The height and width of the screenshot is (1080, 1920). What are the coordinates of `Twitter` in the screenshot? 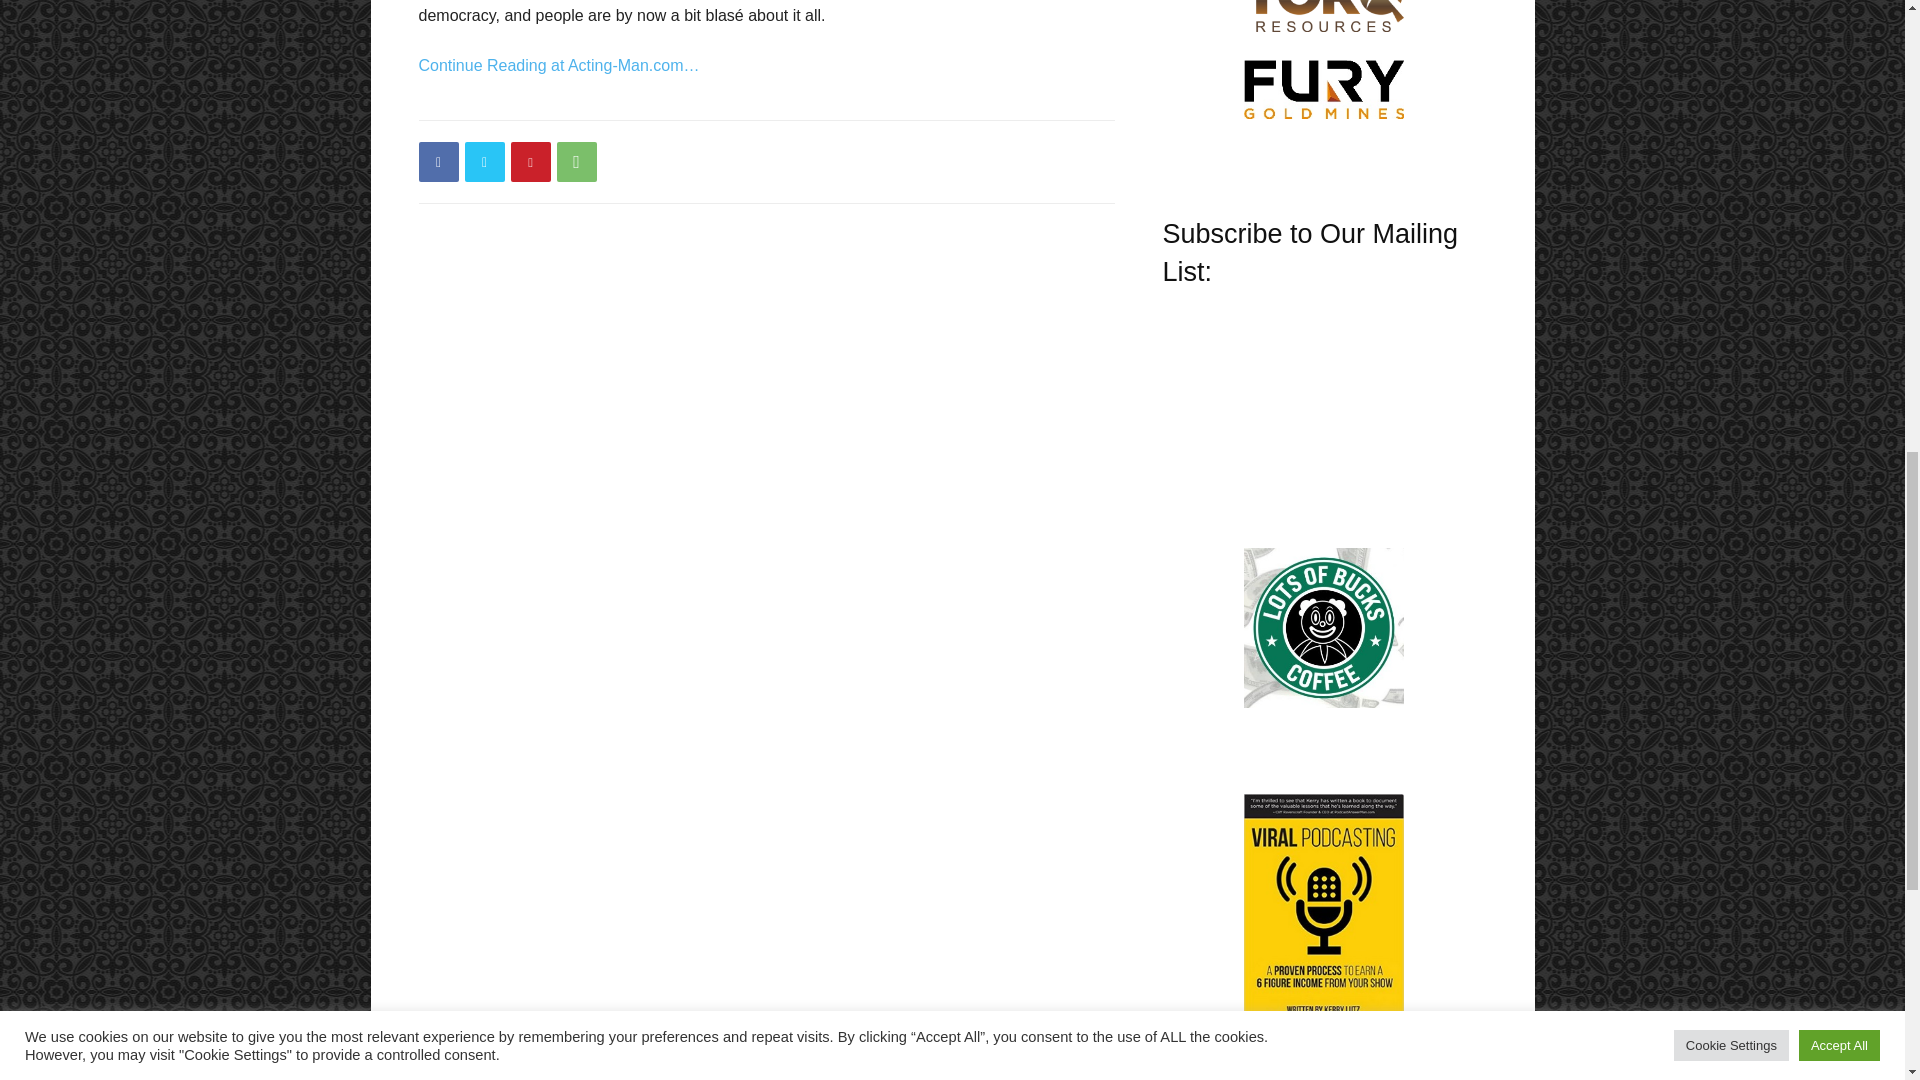 It's located at (484, 162).